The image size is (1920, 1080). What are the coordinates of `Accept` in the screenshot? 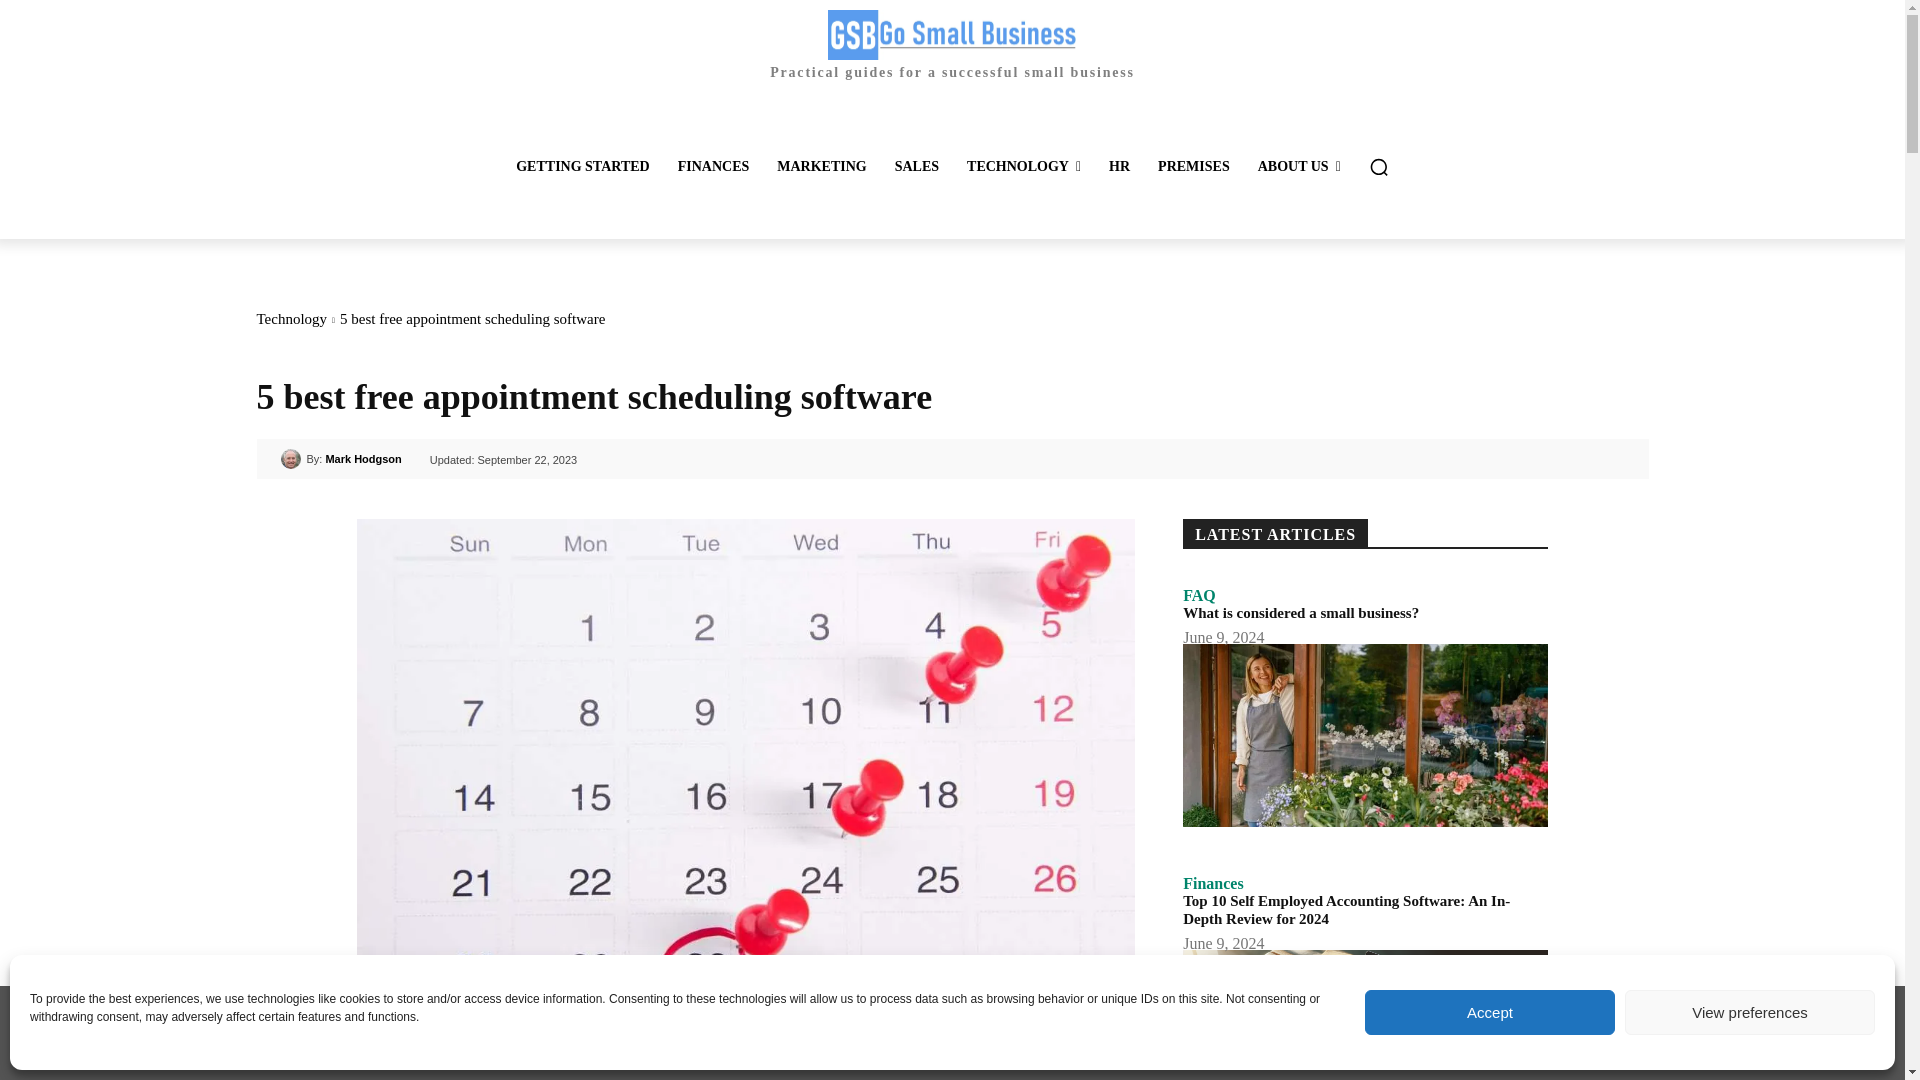 It's located at (1490, 1012).